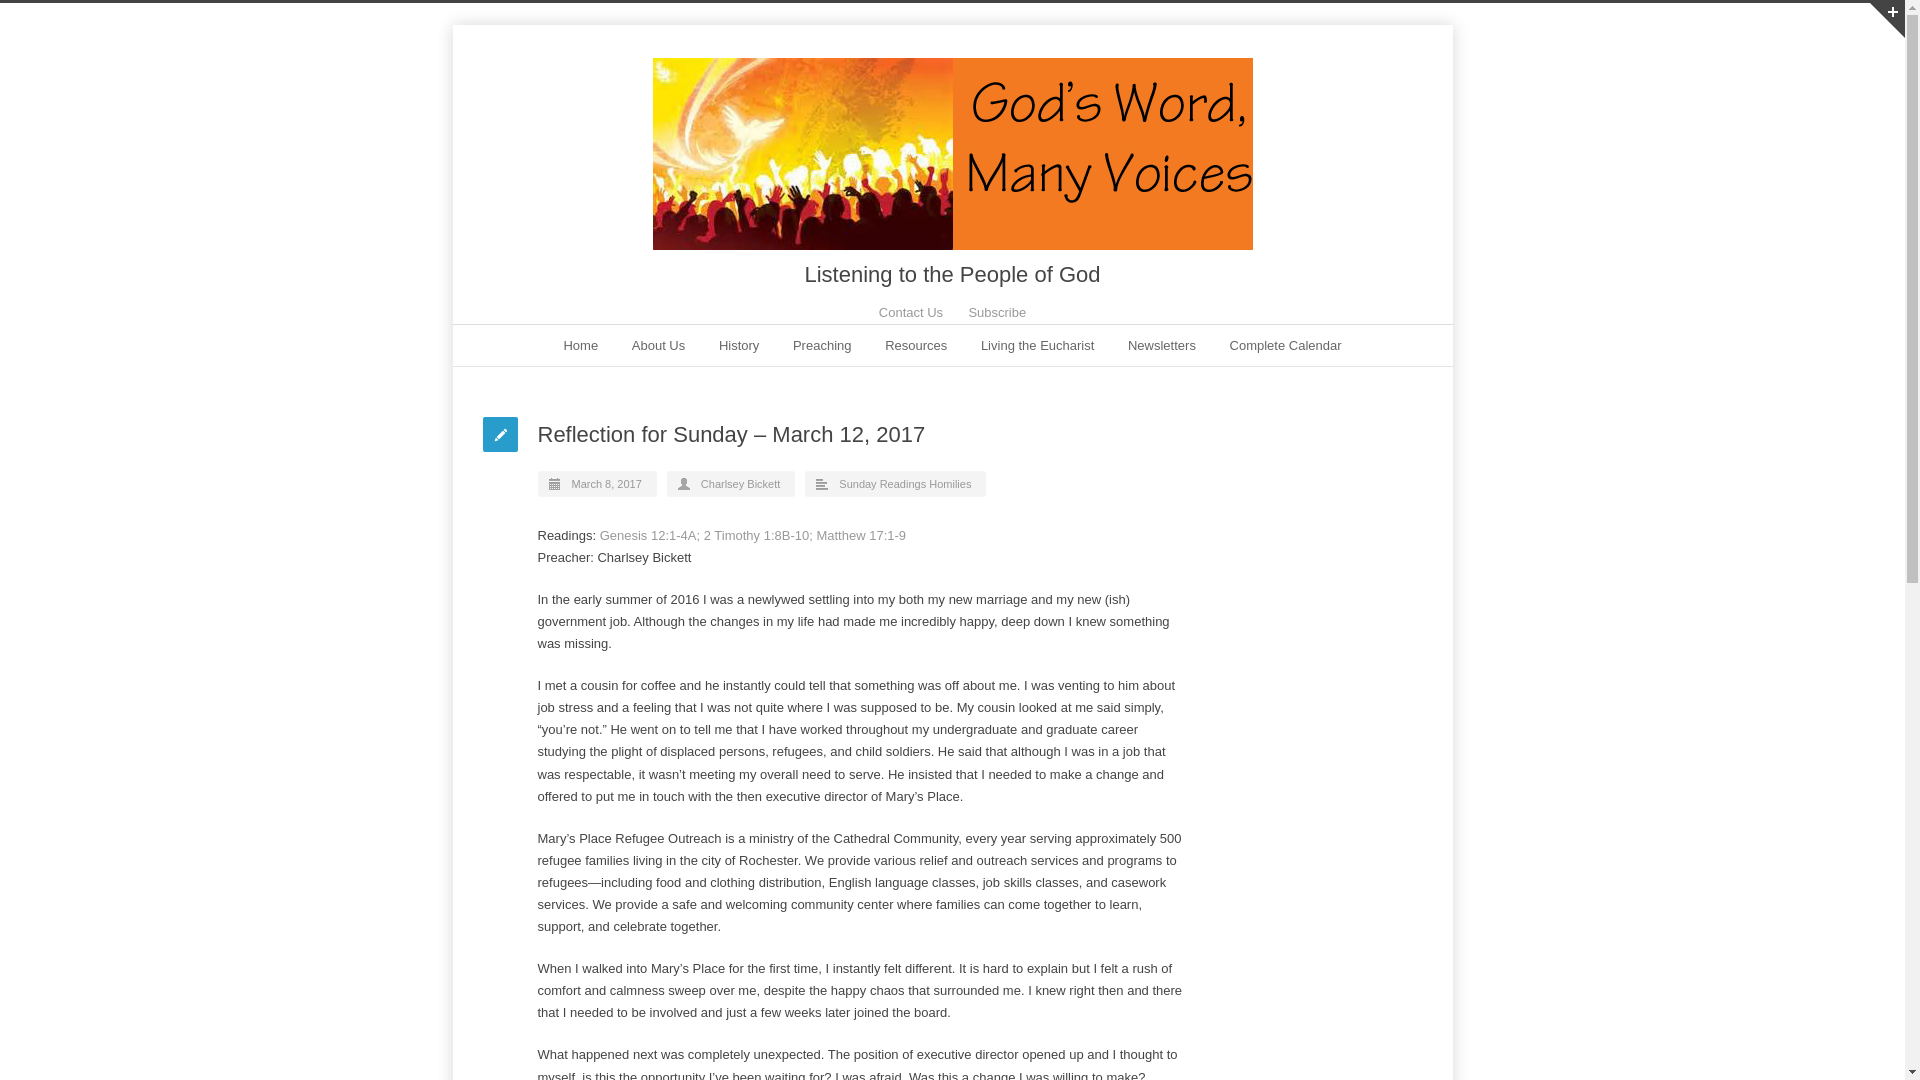 The image size is (1920, 1080). Describe the element at coordinates (738, 346) in the screenshot. I see `History` at that location.